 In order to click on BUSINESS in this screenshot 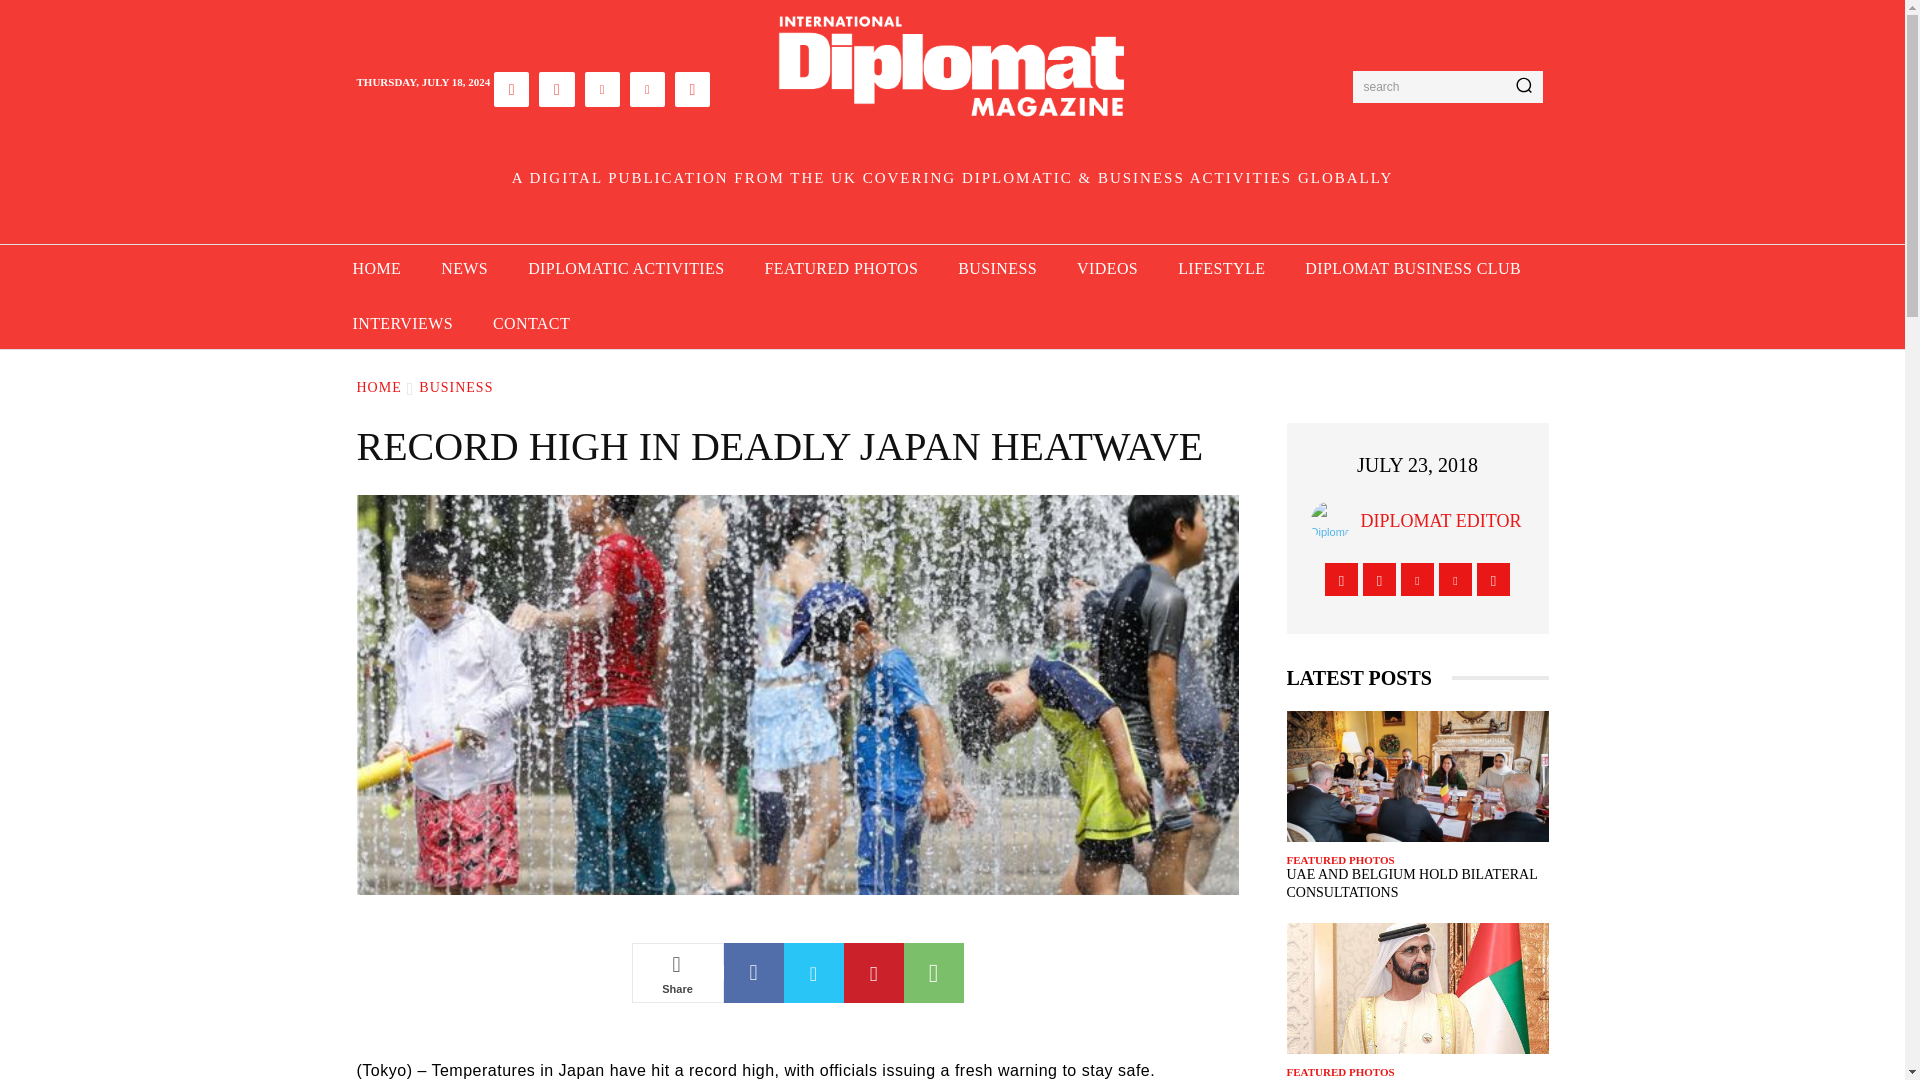, I will do `click(998, 269)`.